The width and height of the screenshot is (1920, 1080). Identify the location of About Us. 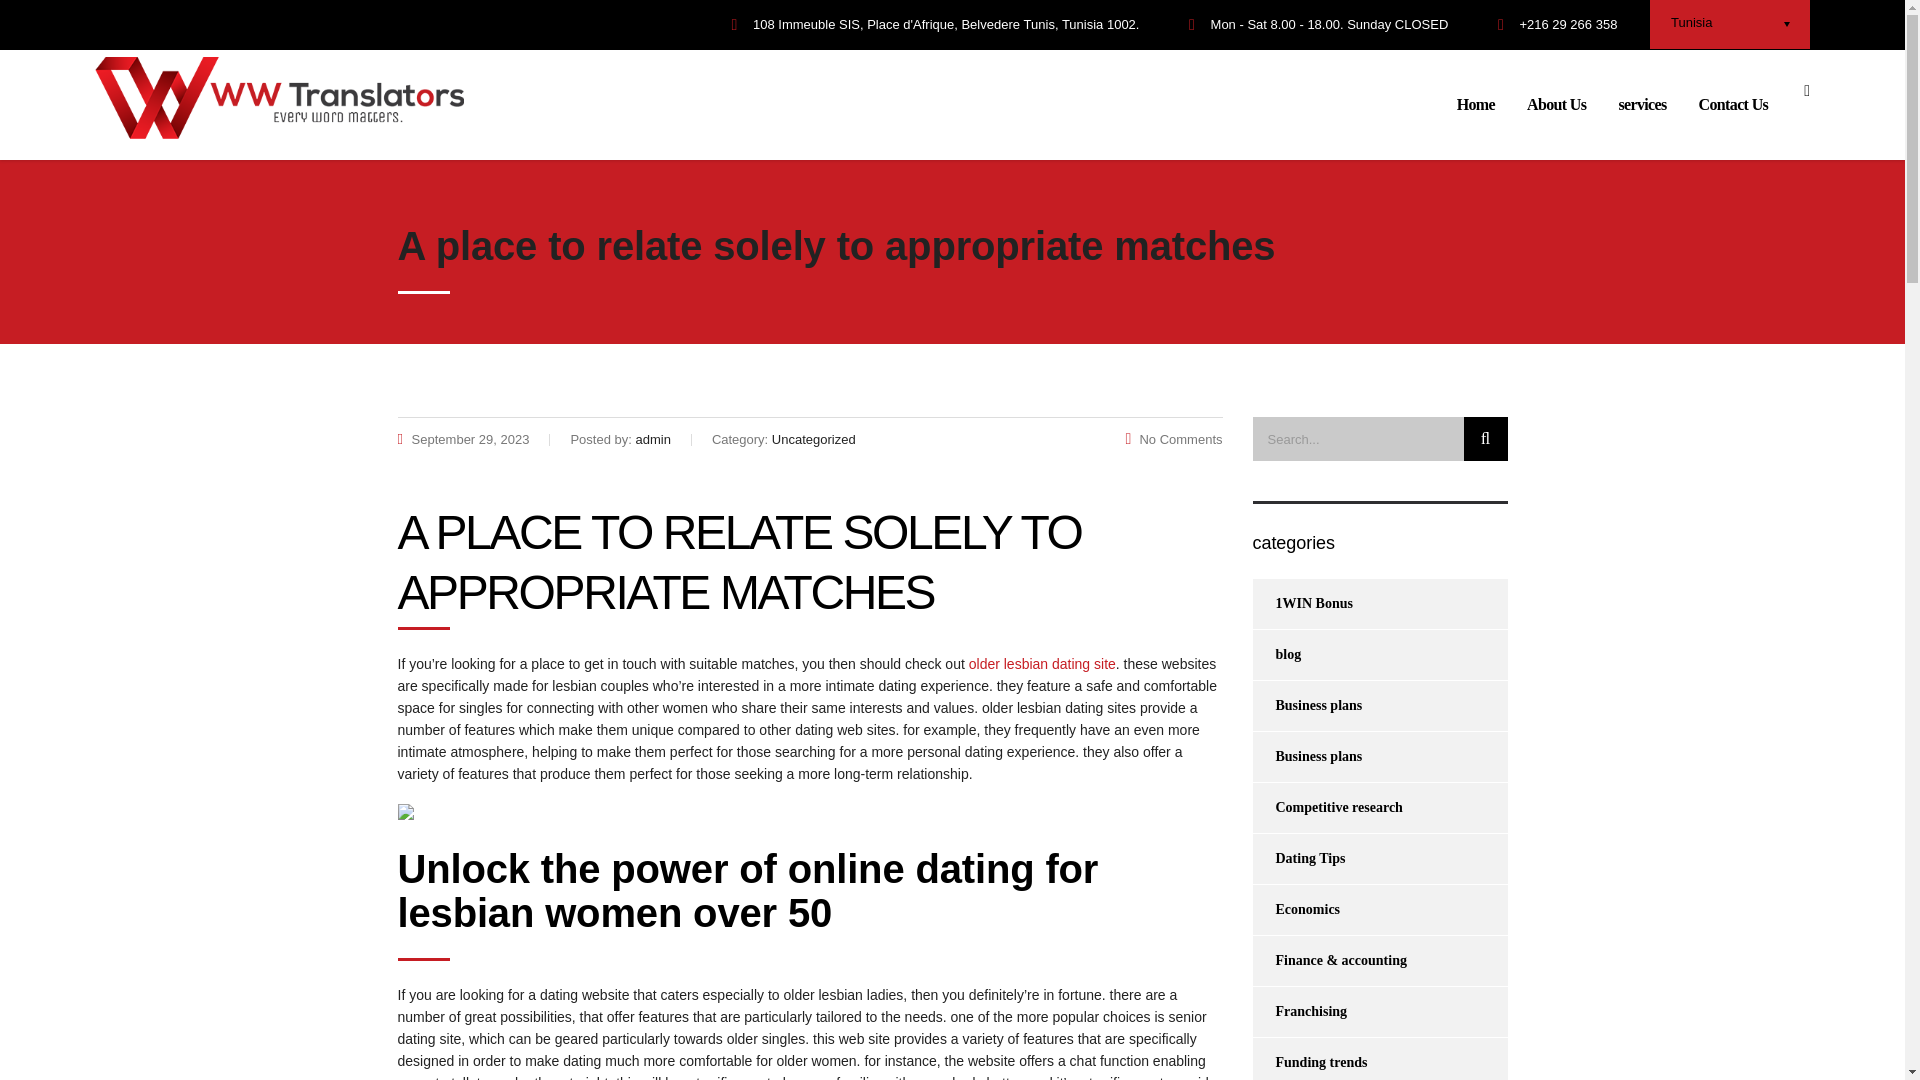
(1556, 105).